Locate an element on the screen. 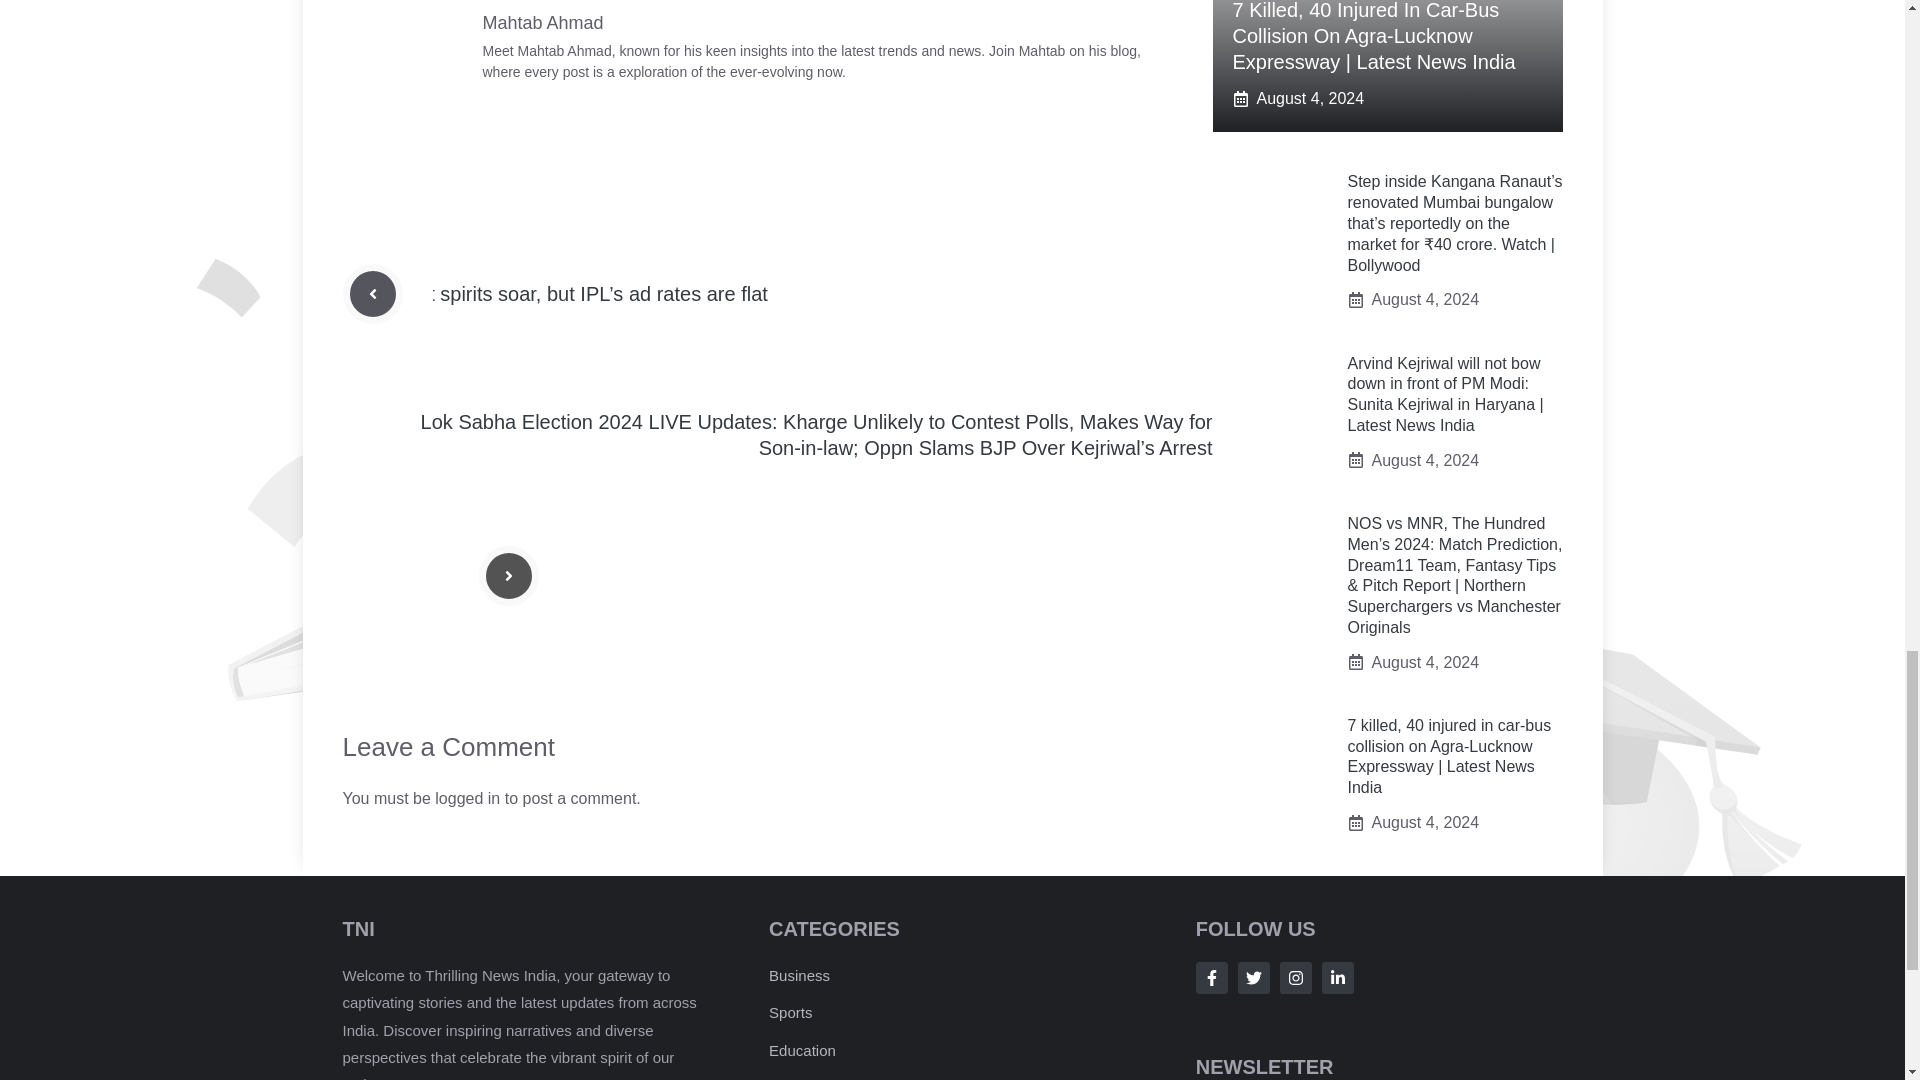 The height and width of the screenshot is (1080, 1920). Entertainment is located at coordinates (816, 1079).